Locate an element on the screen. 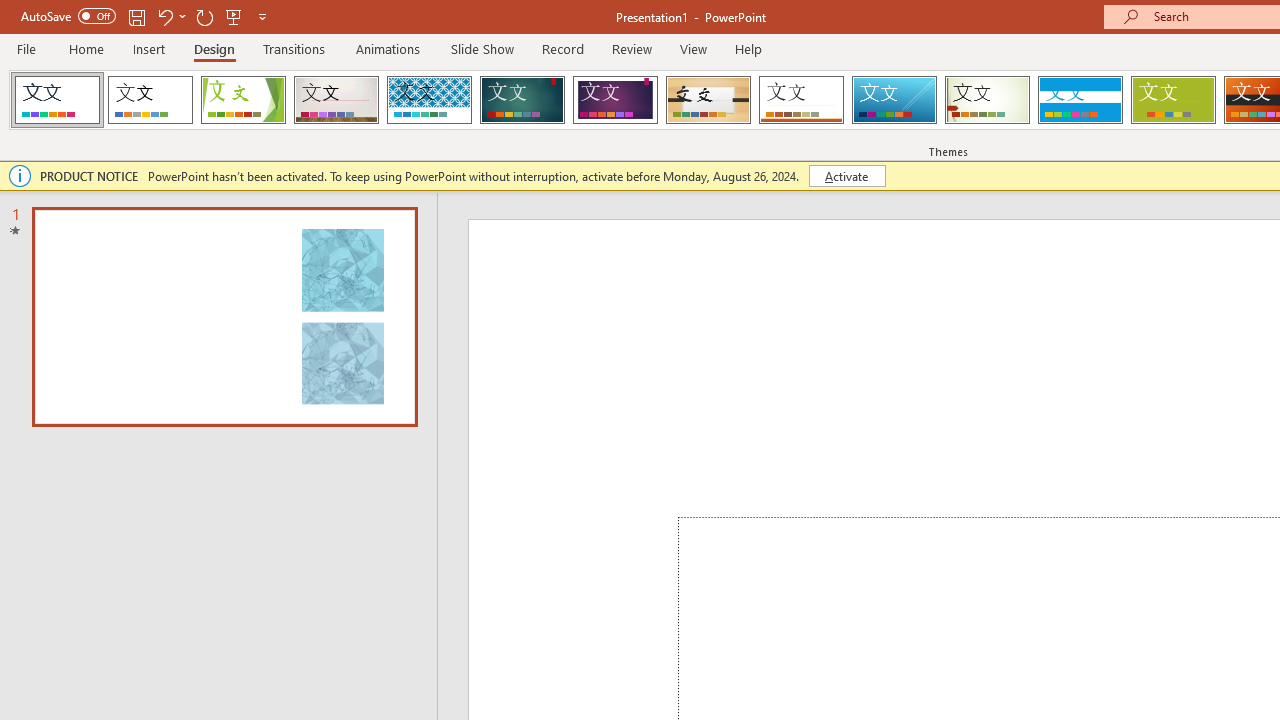 Image resolution: width=1280 pixels, height=720 pixels. Integral is located at coordinates (429, 100).